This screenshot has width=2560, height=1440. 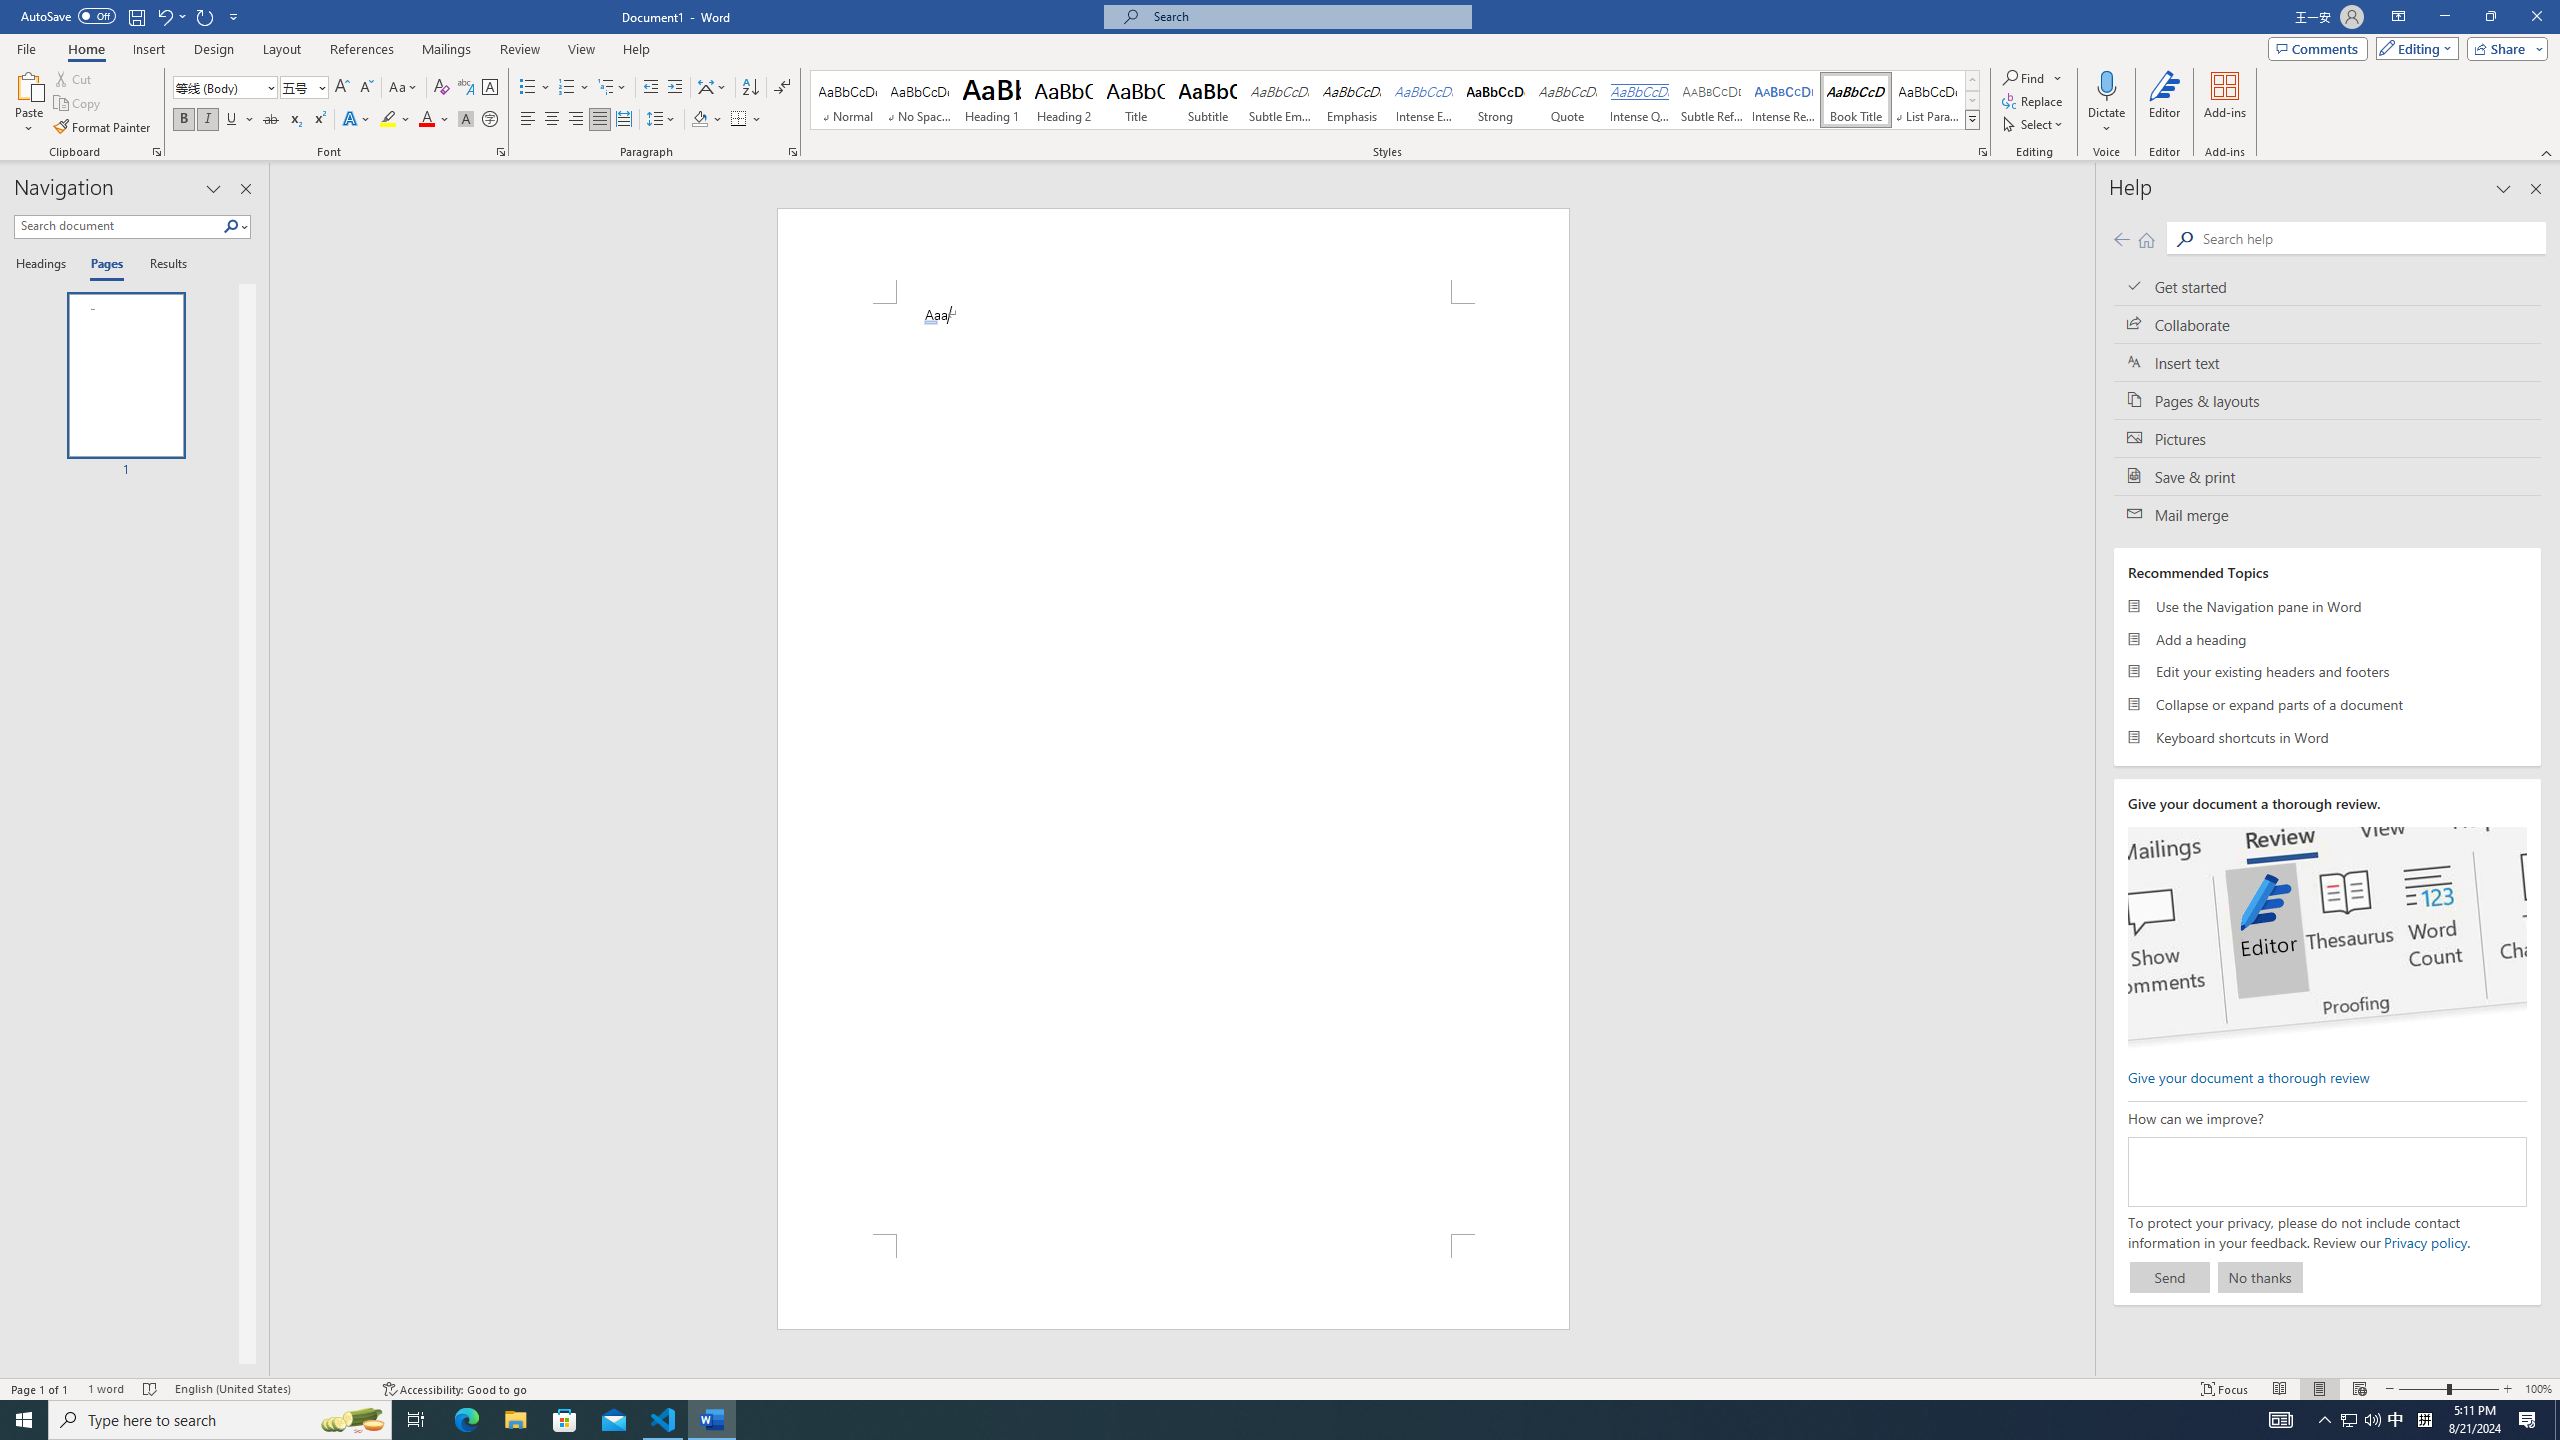 I want to click on Insert text, so click(x=2328, y=362).